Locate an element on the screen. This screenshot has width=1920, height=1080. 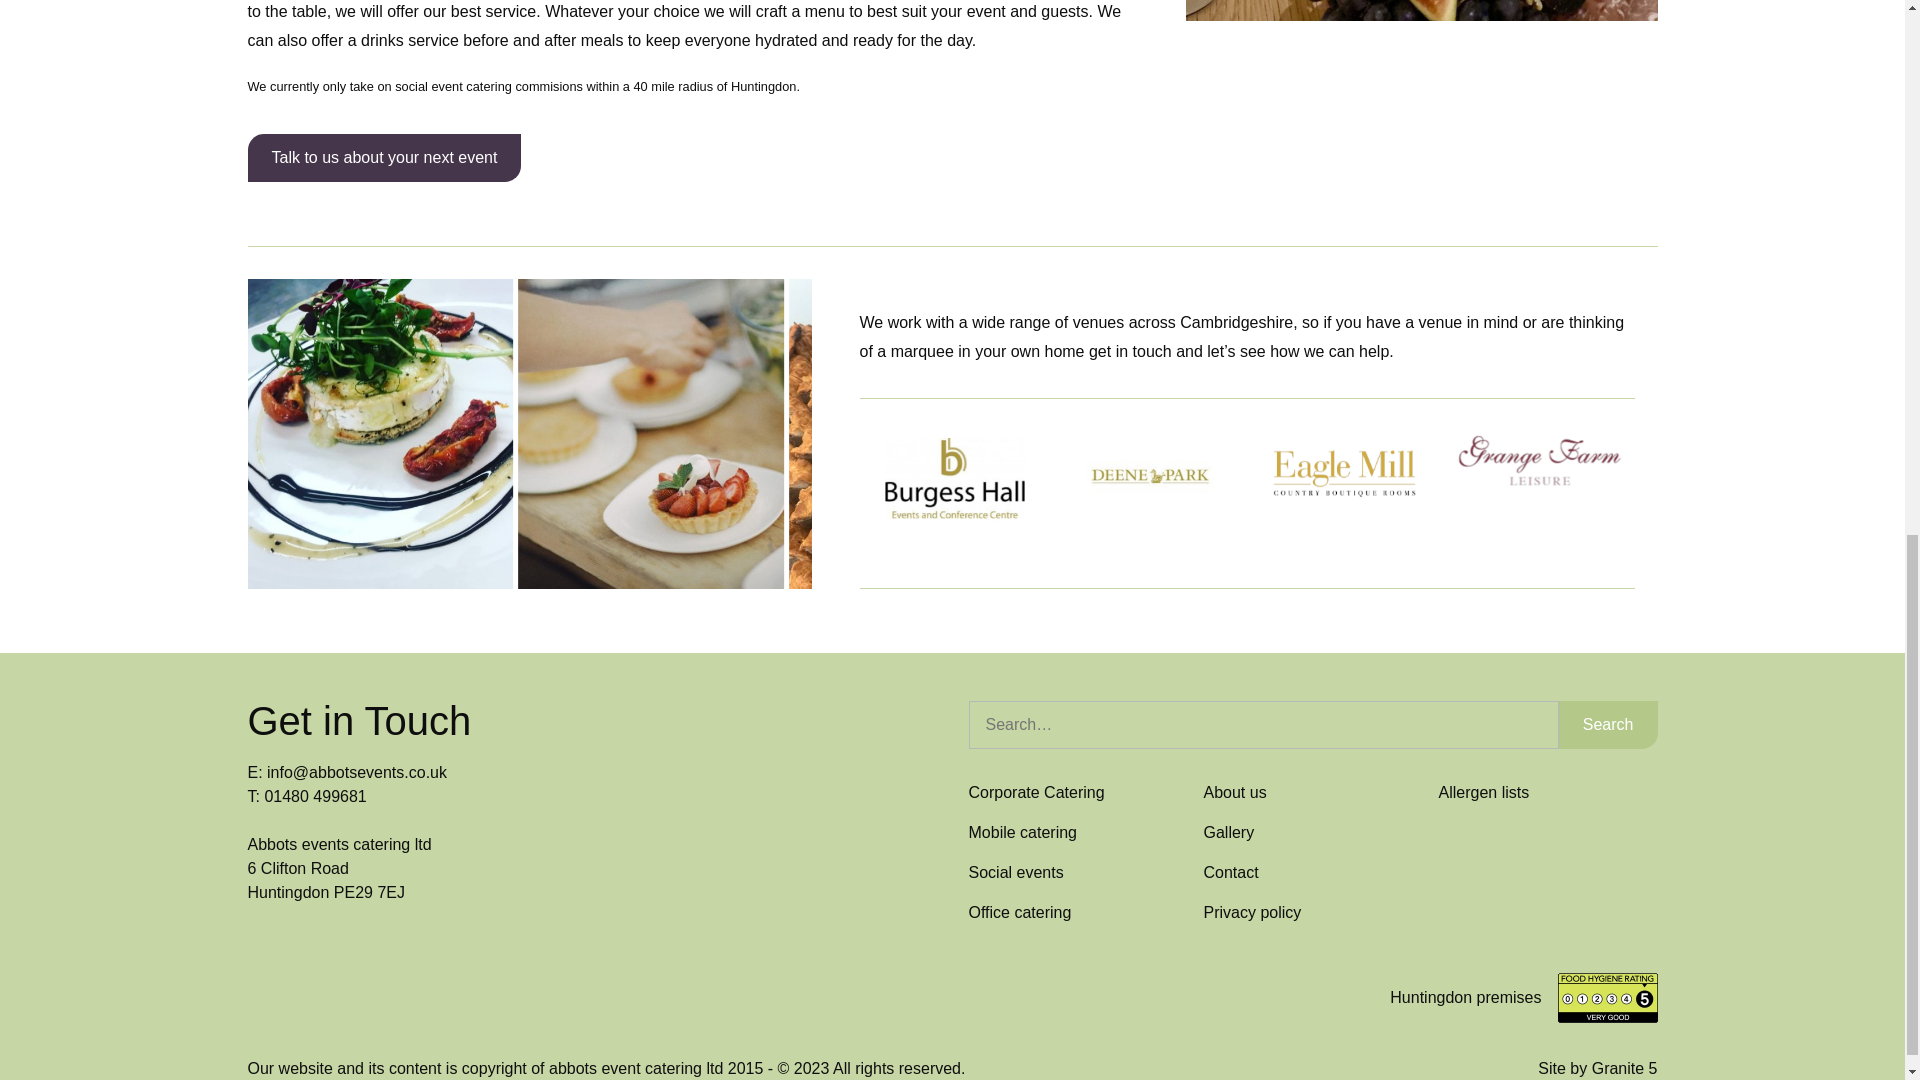
Talk to us about your next event is located at coordinates (384, 158).